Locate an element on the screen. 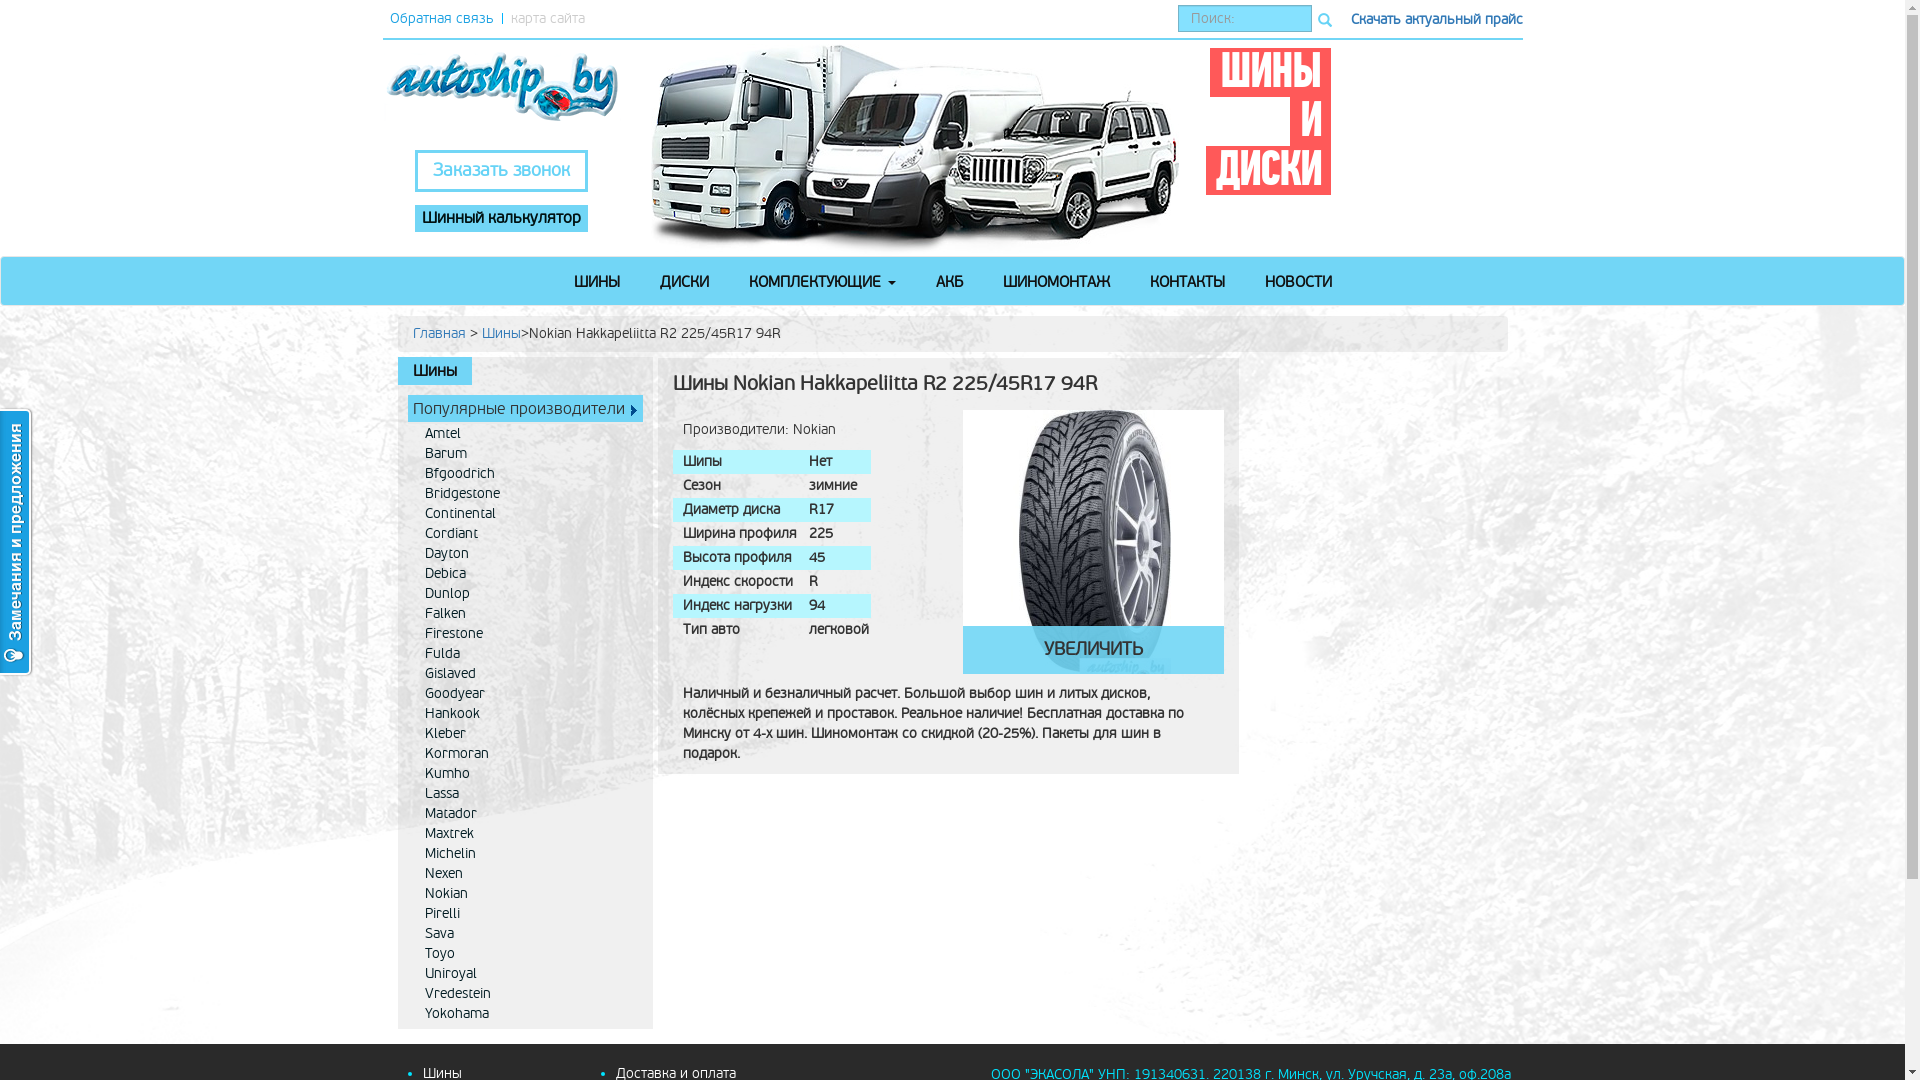 This screenshot has width=1920, height=1080. Firestone is located at coordinates (528, 634).